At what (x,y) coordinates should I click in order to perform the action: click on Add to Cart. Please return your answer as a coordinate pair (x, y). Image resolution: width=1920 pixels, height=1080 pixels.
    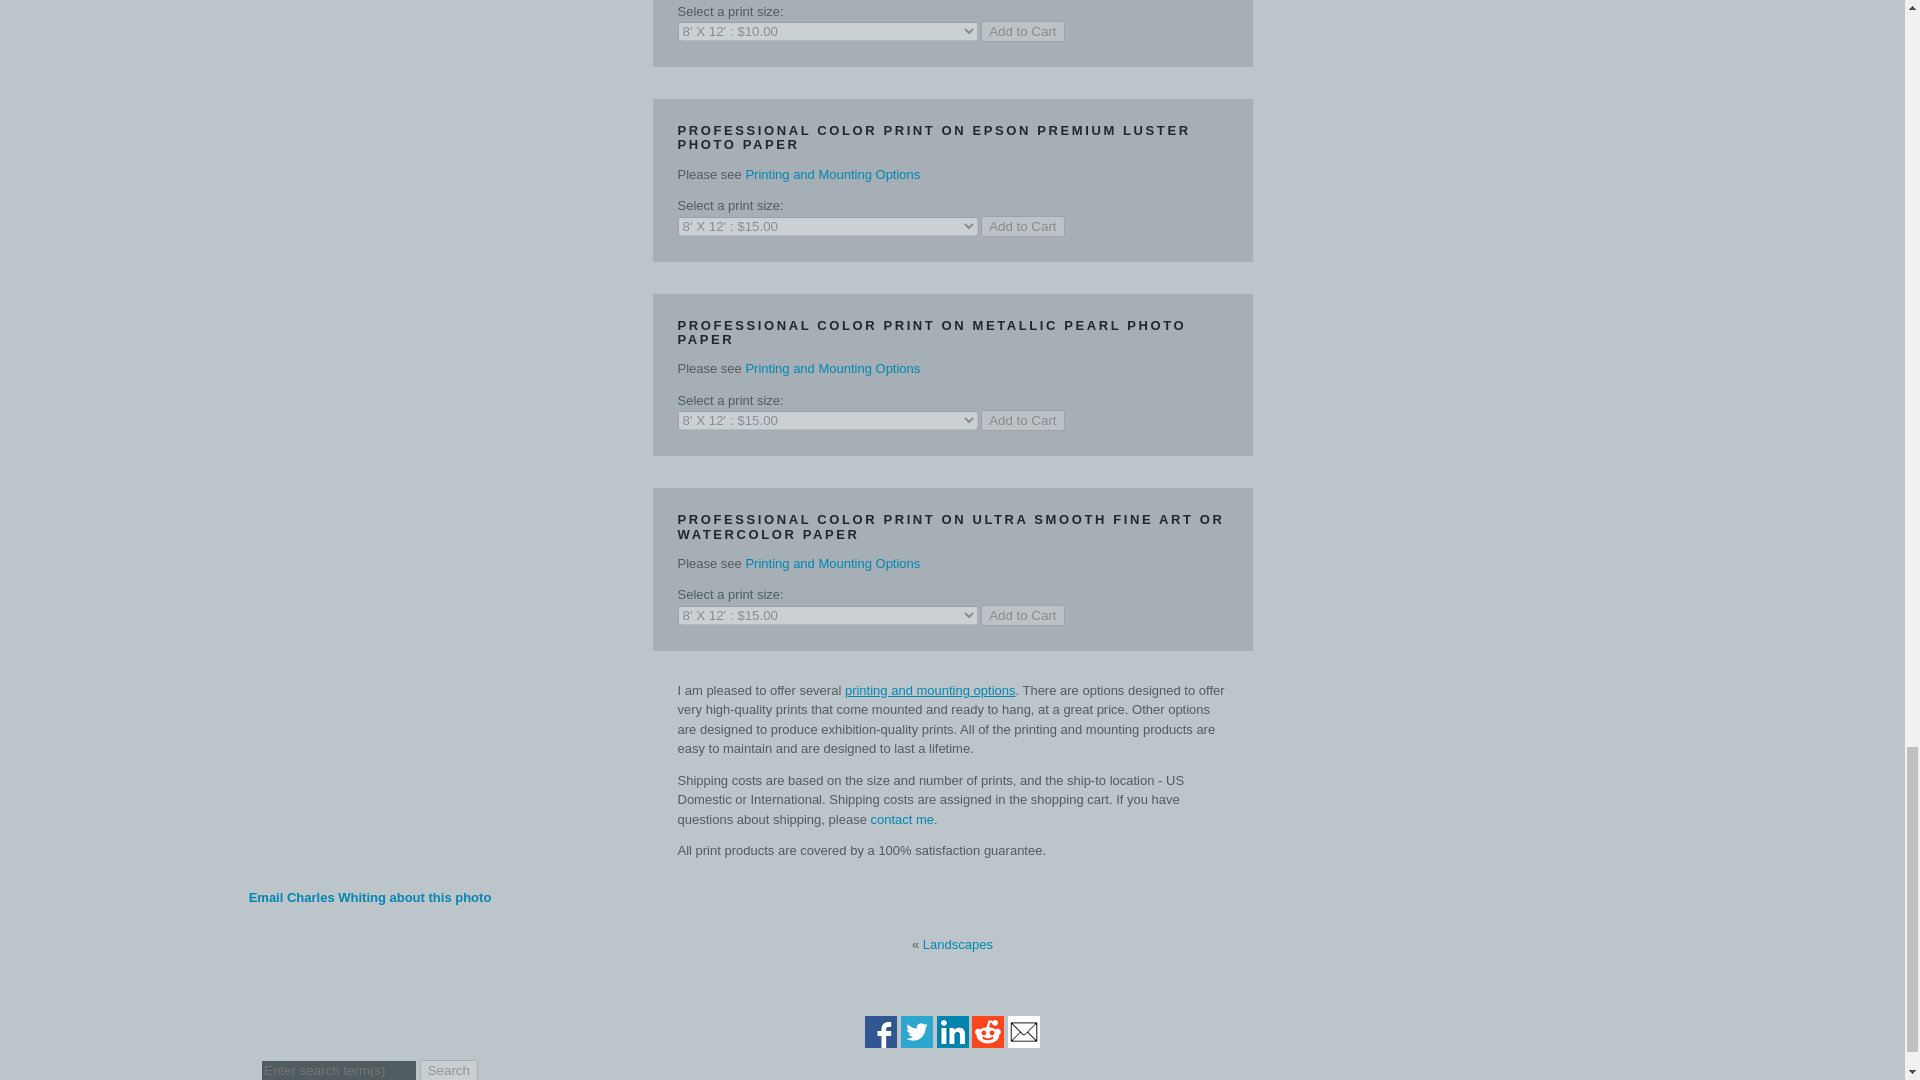
    Looking at the image, I should click on (1022, 615).